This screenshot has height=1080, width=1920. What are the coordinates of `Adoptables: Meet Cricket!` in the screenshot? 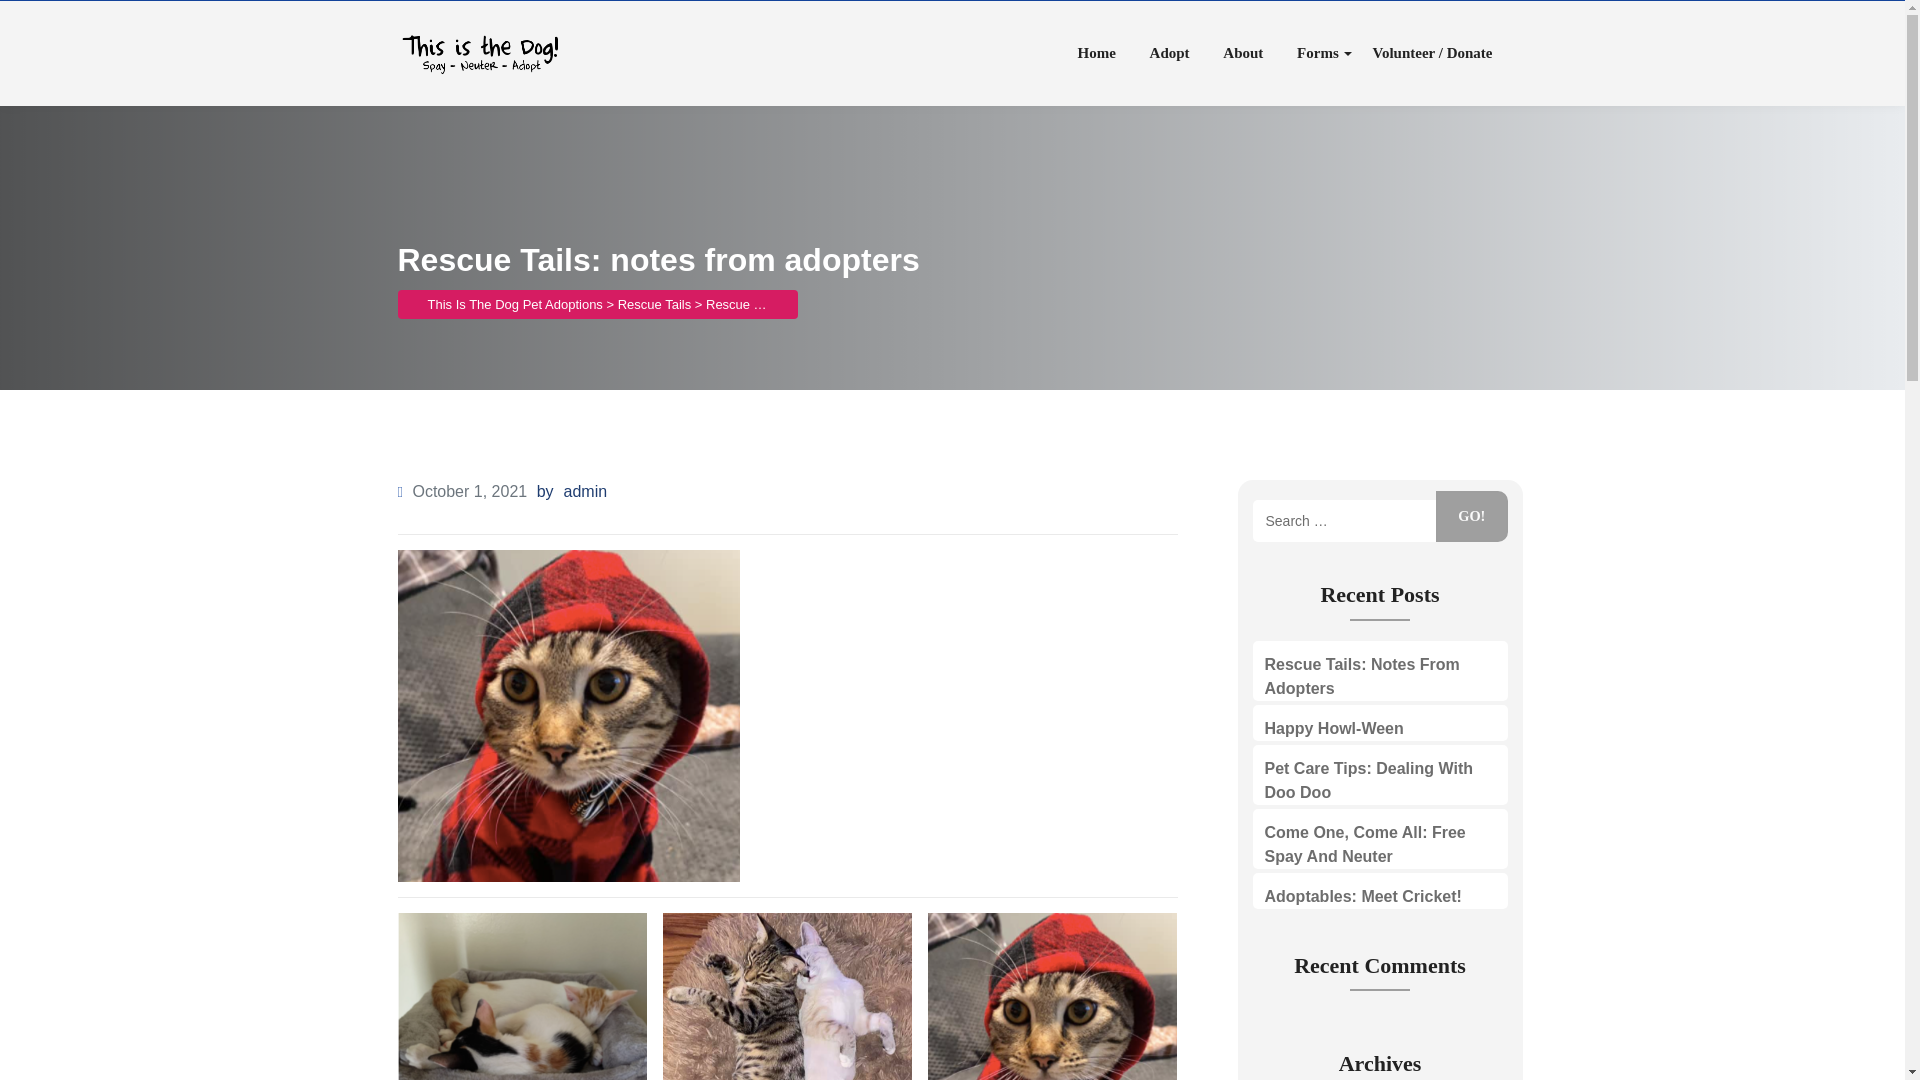 It's located at (1362, 896).